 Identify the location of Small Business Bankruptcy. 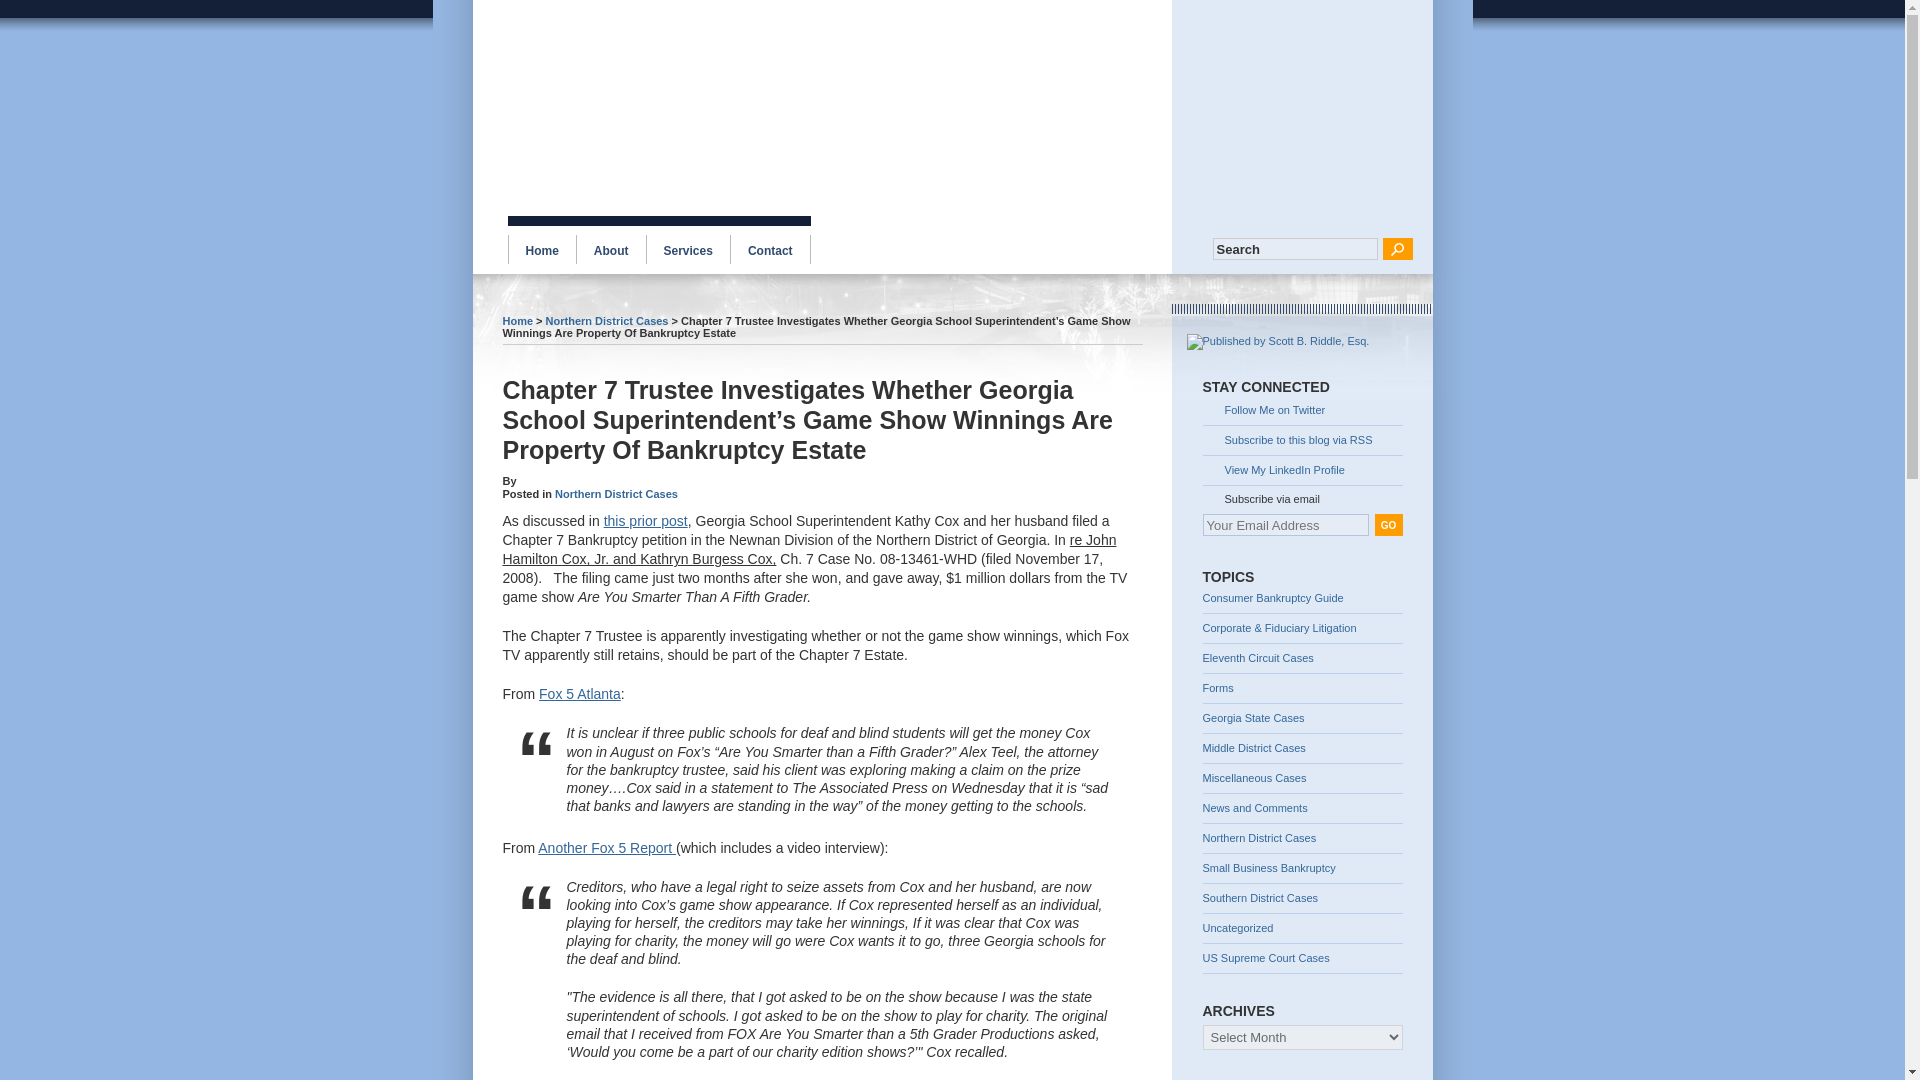
(1301, 868).